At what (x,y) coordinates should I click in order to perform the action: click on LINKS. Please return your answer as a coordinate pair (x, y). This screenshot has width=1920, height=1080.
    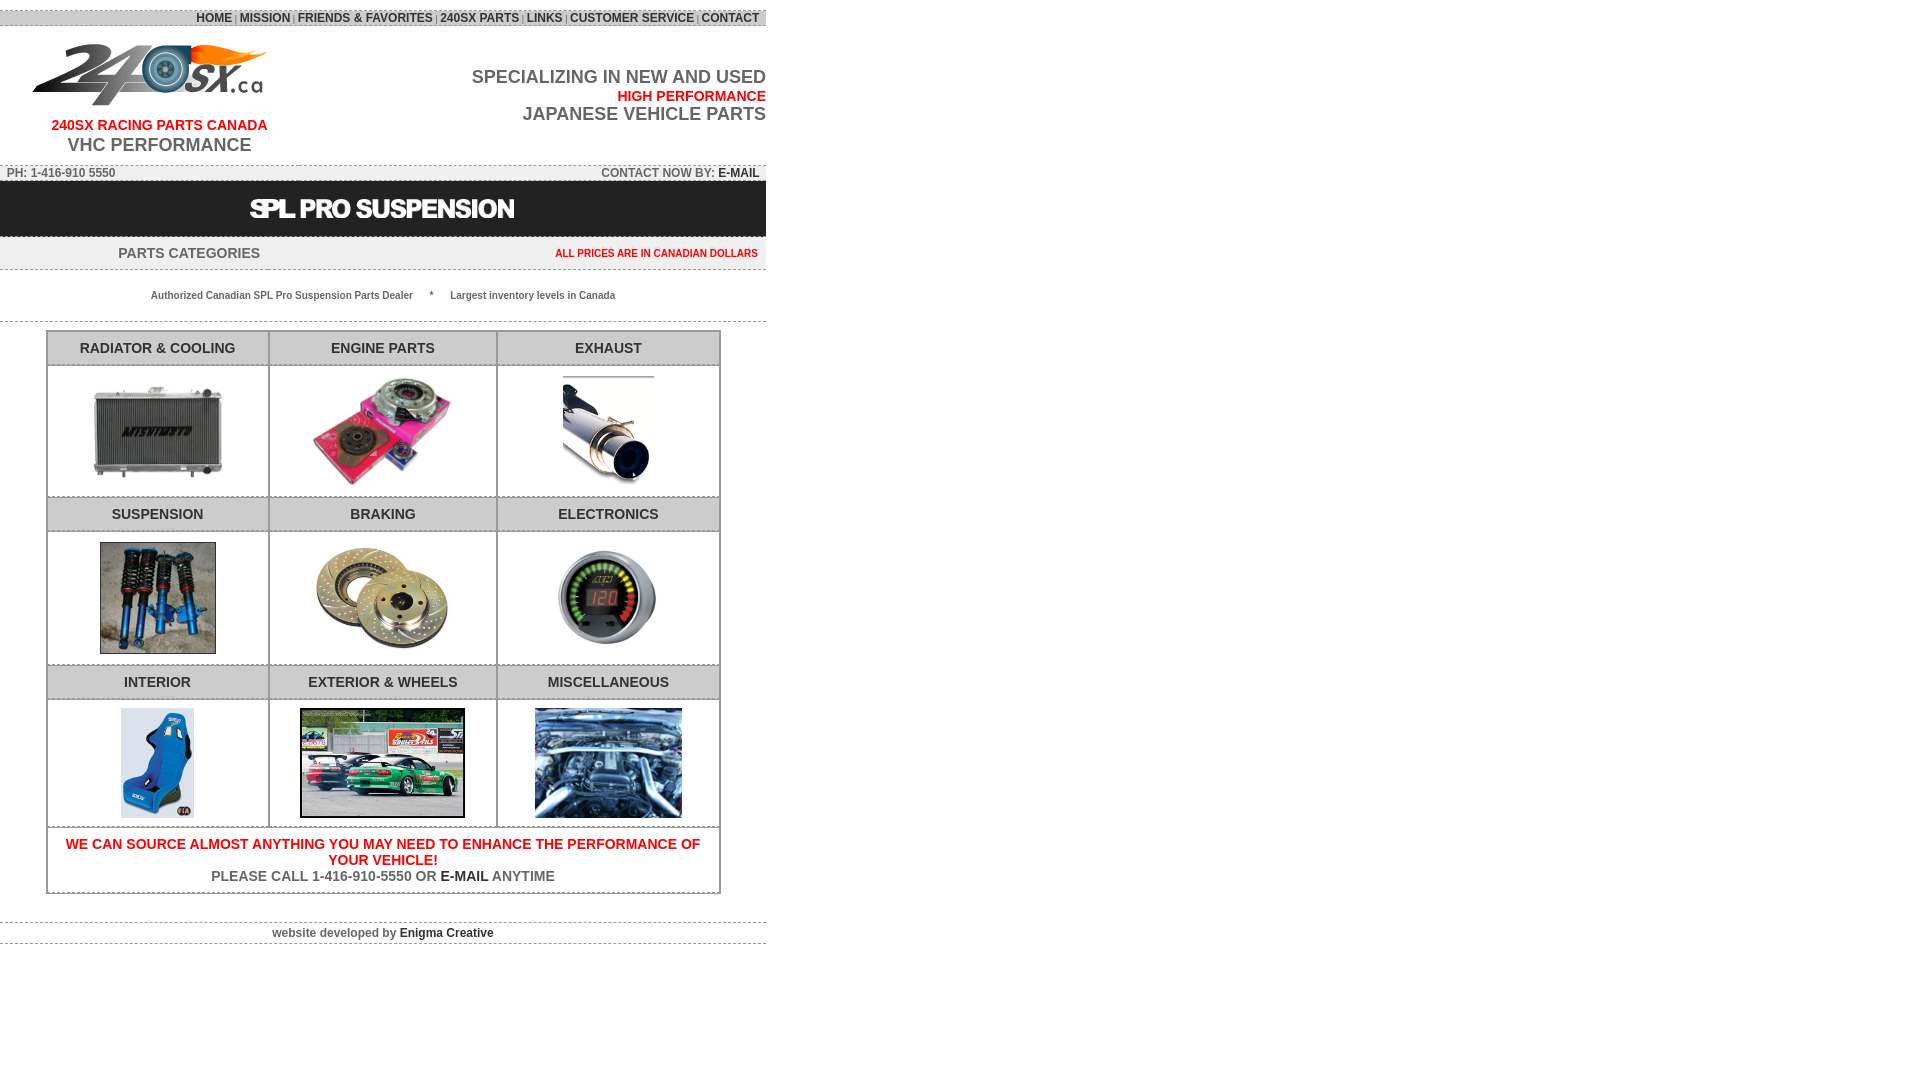
    Looking at the image, I should click on (545, 18).